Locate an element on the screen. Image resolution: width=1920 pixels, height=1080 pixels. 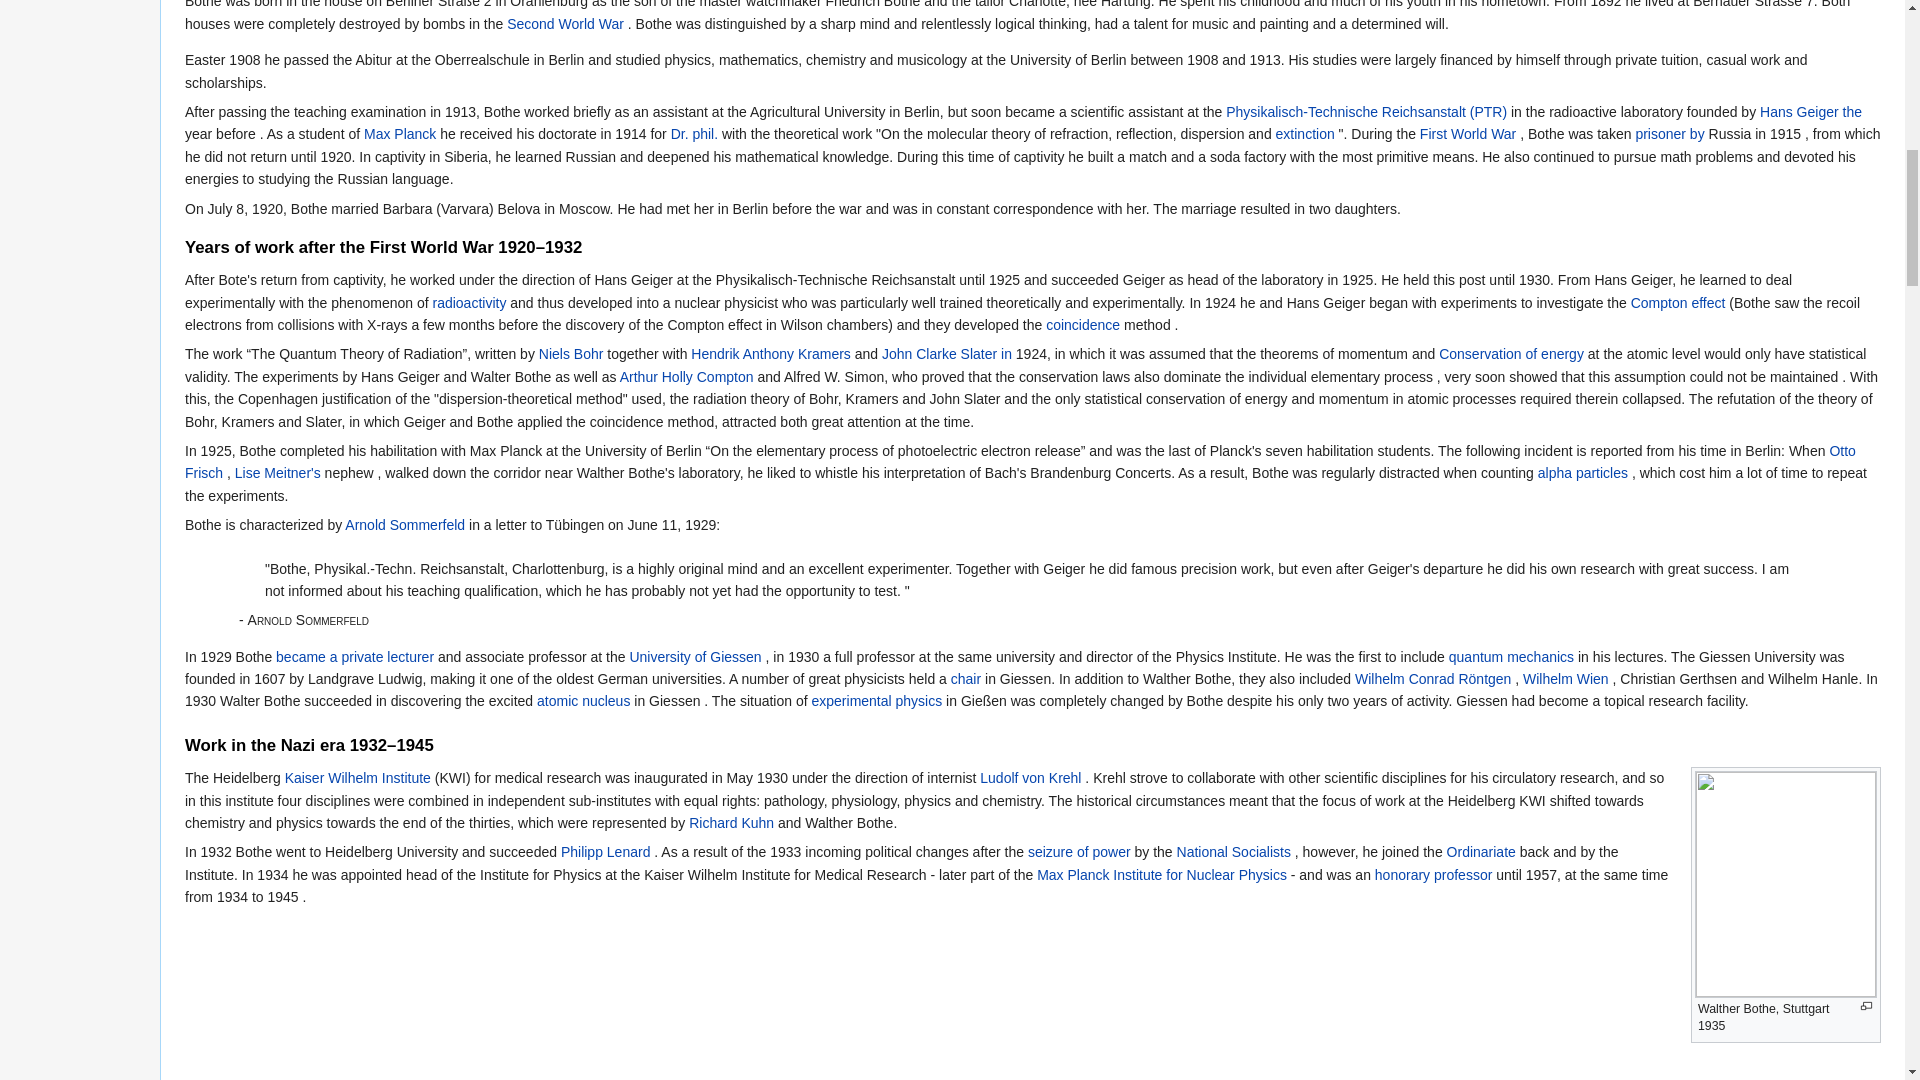
Second World War is located at coordinates (565, 24).